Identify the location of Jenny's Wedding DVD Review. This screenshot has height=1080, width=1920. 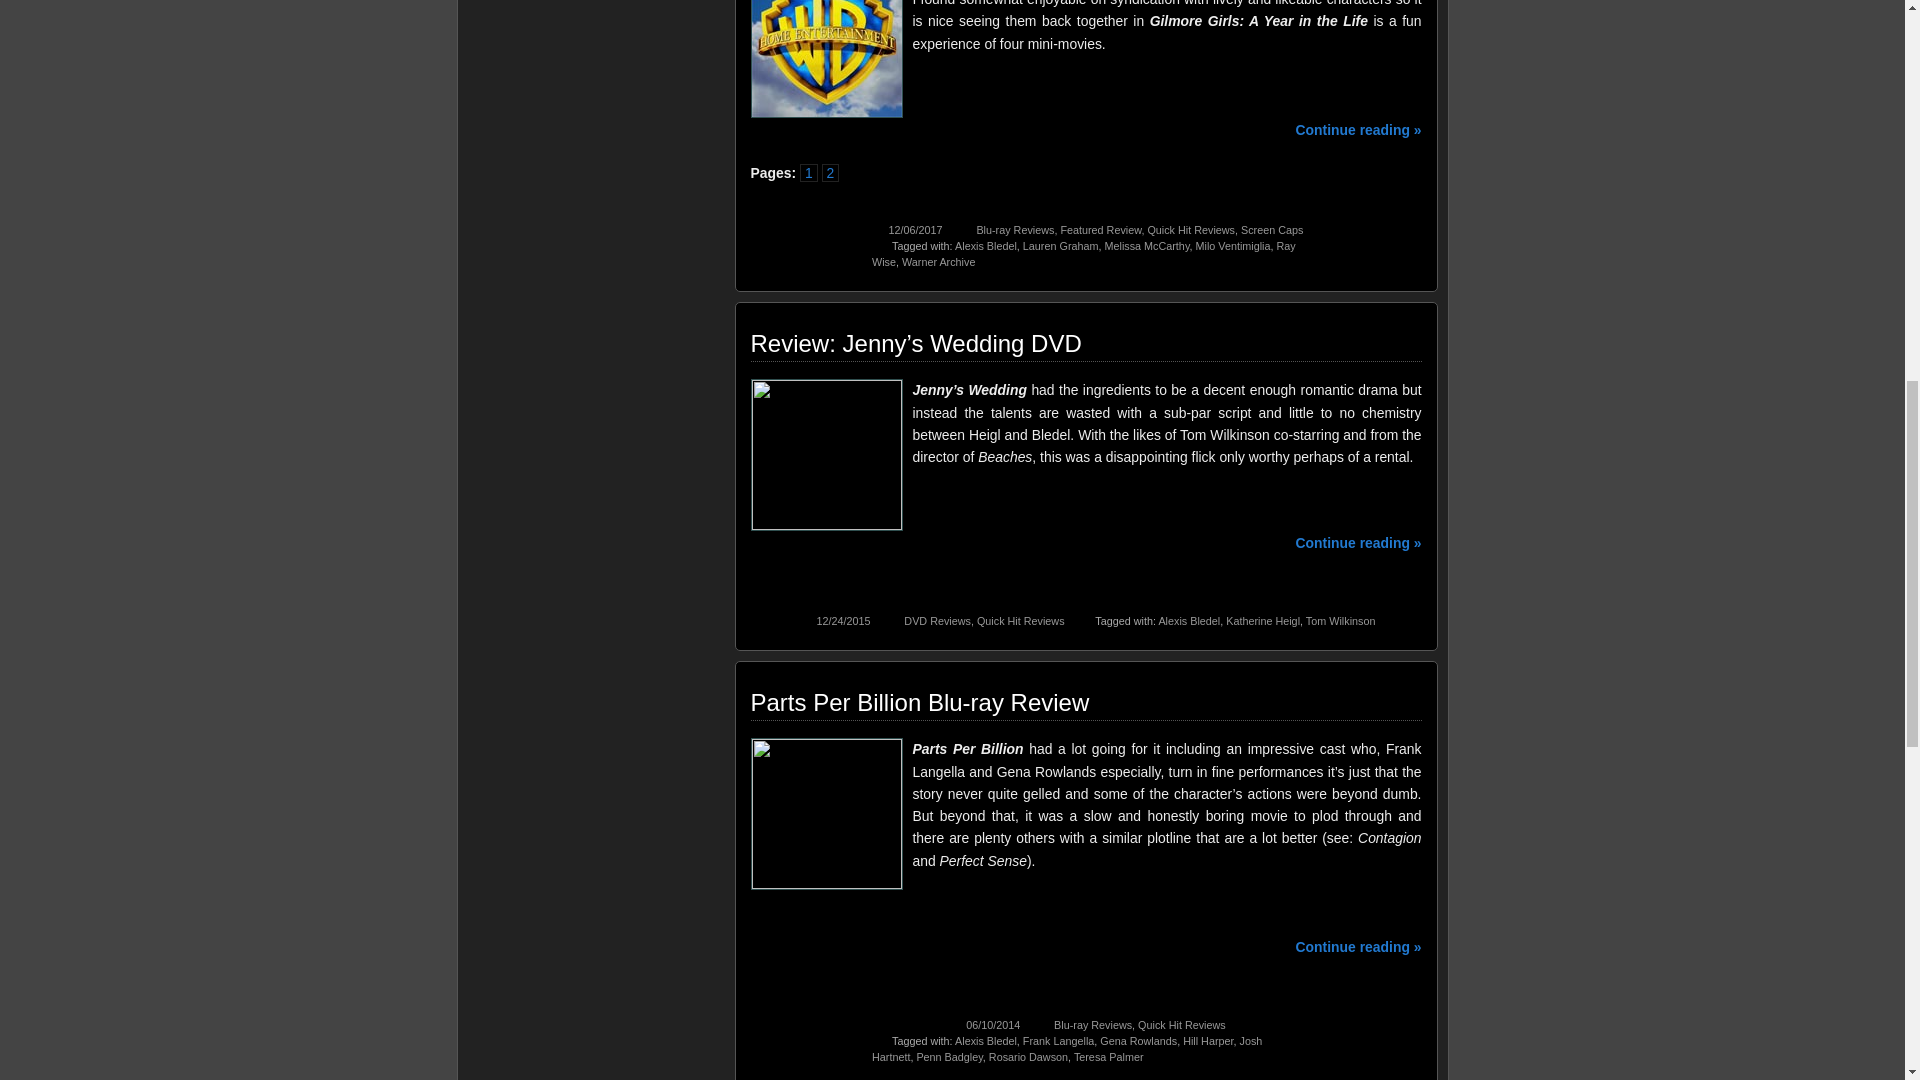
(826, 455).